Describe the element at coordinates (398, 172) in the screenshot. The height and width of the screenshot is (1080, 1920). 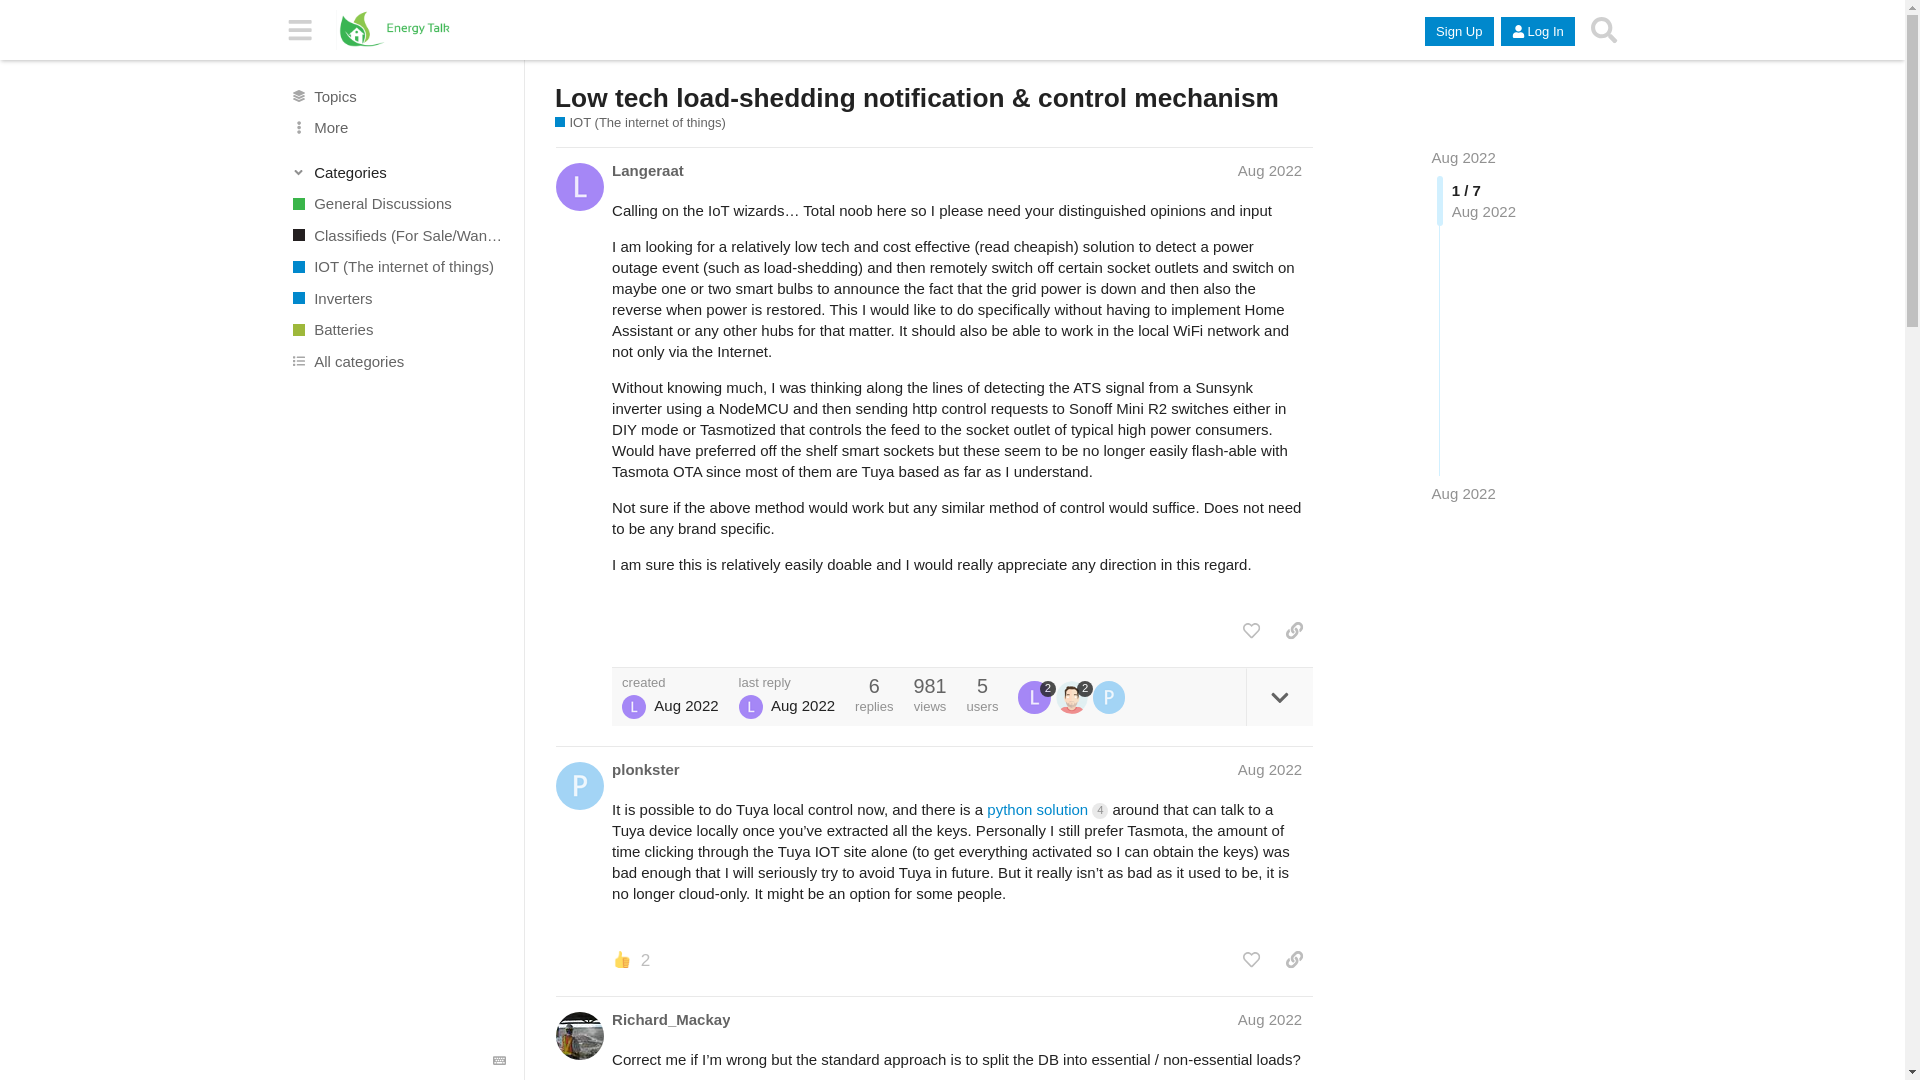
I see `Categories` at that location.